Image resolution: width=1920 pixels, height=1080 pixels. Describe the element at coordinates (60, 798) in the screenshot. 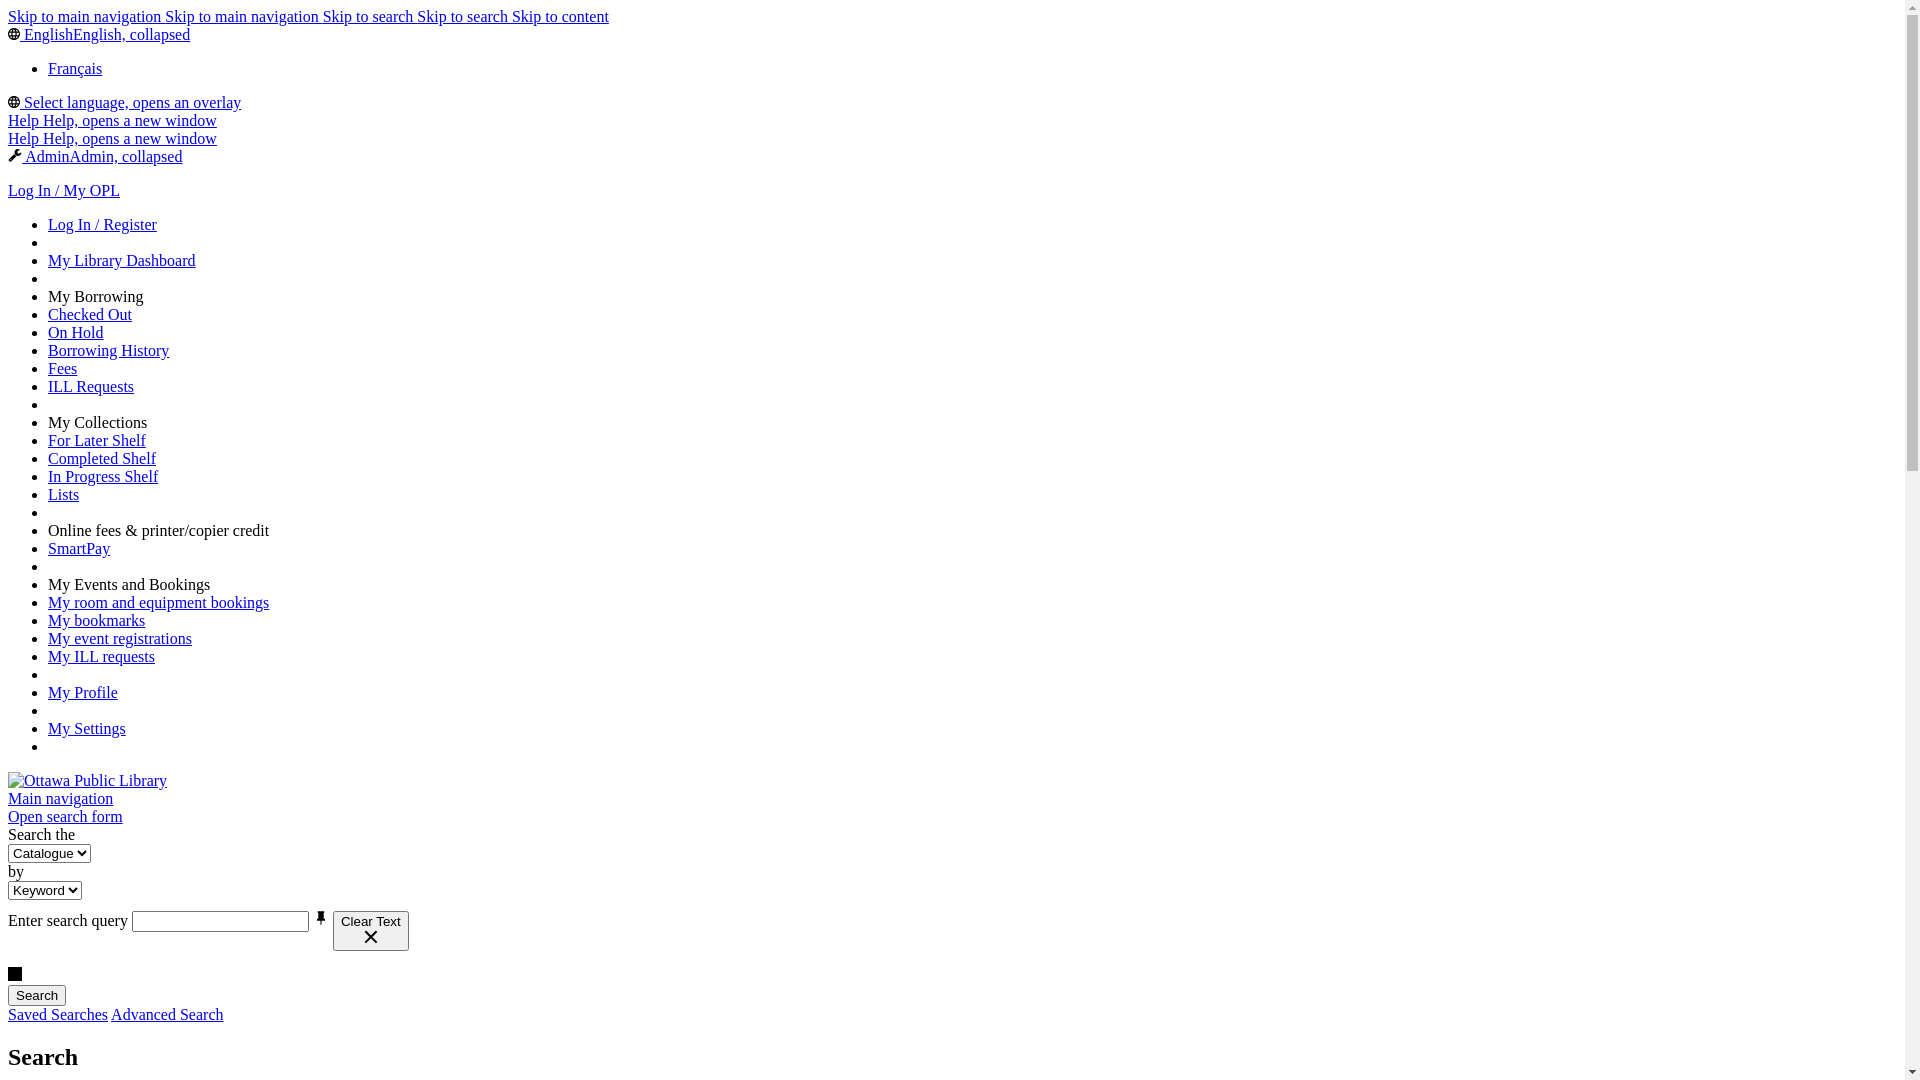

I see `Main navigation` at that location.